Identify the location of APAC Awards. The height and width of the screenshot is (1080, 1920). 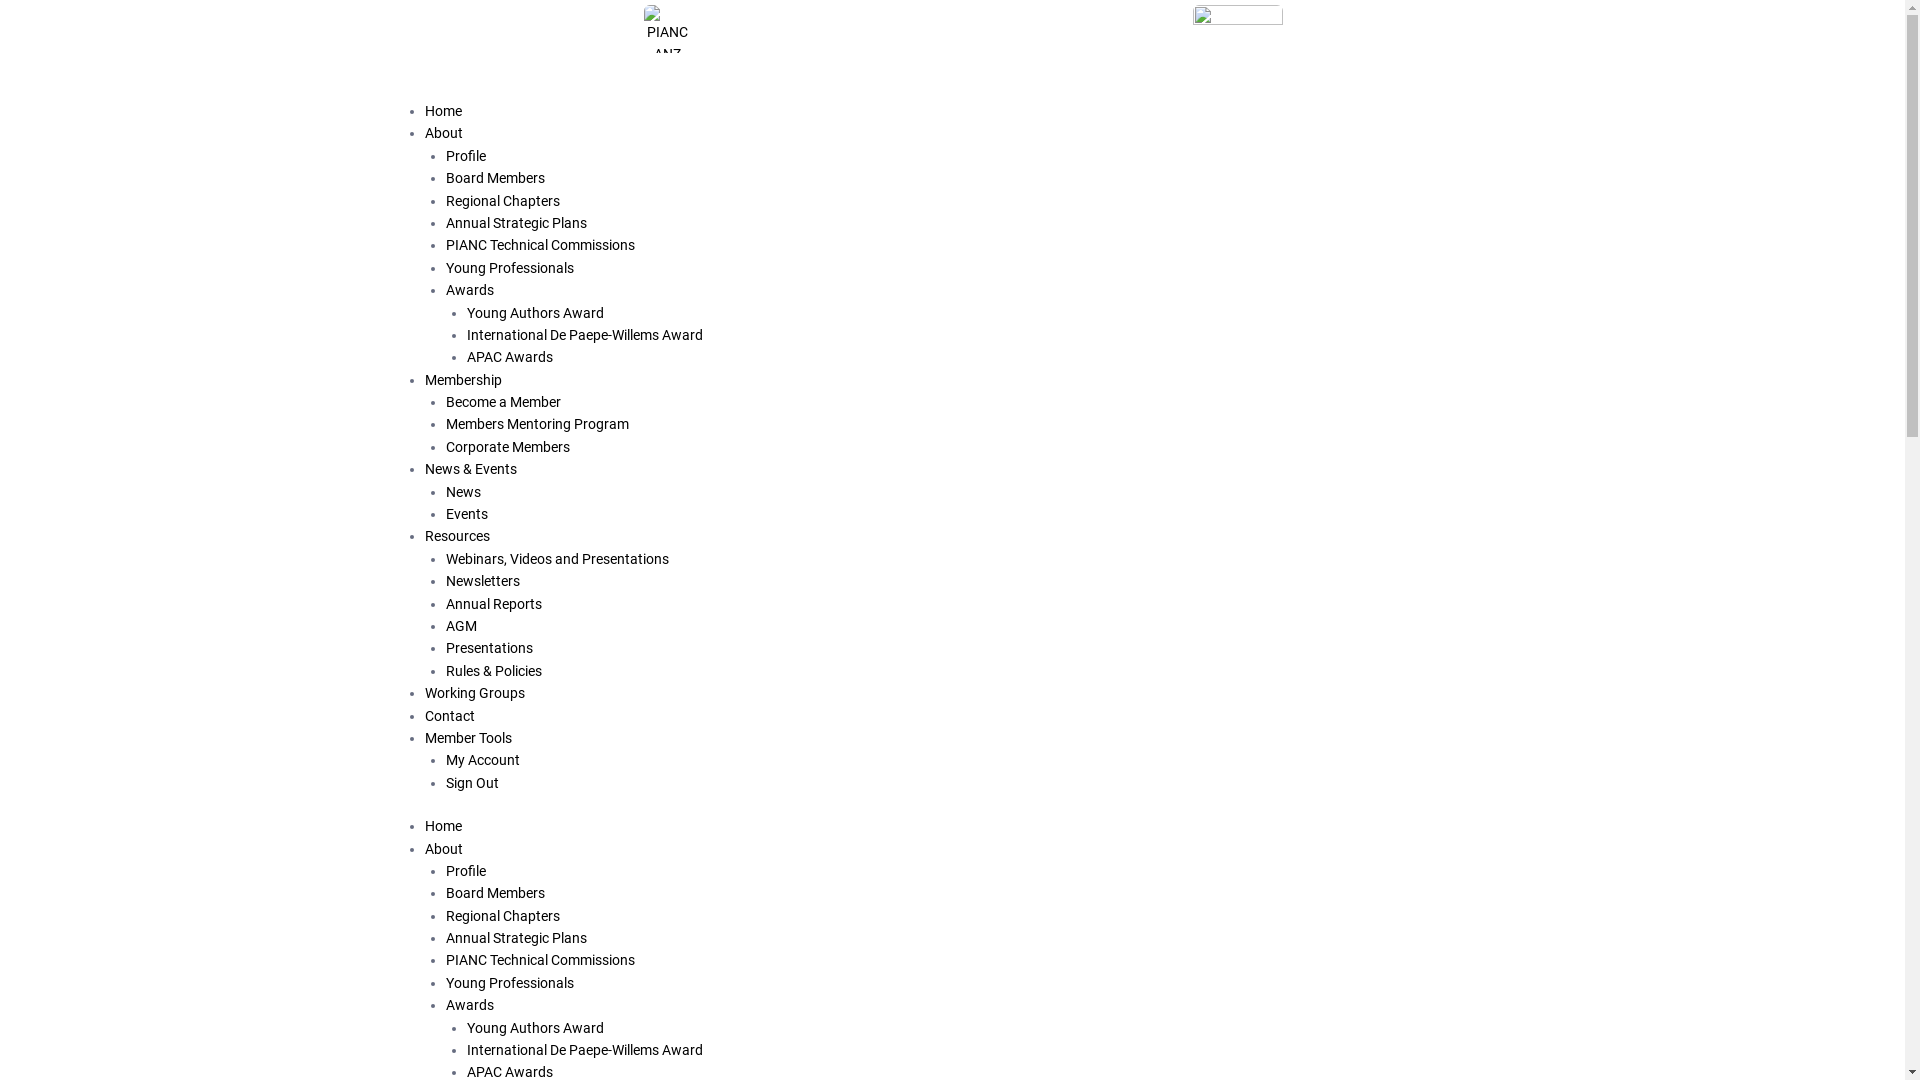
(509, 357).